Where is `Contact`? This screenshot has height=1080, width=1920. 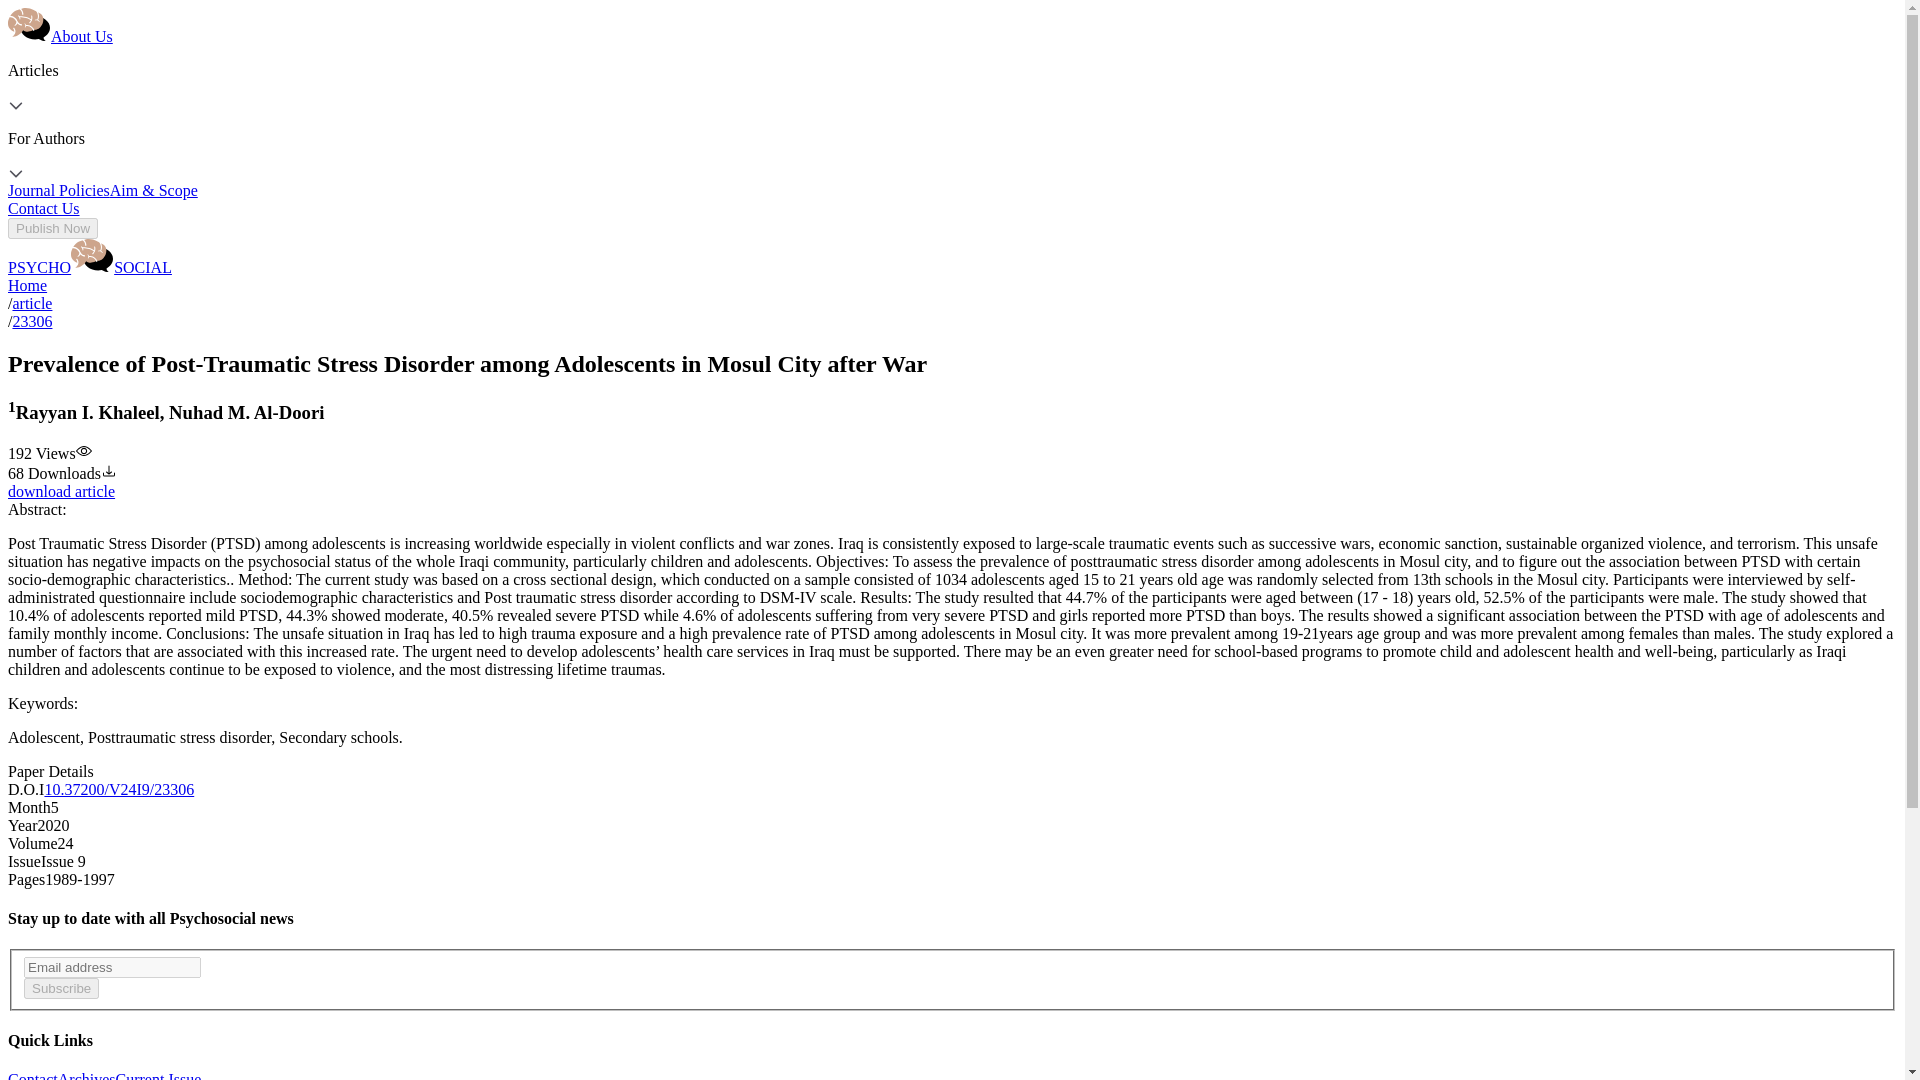 Contact is located at coordinates (32, 1076).